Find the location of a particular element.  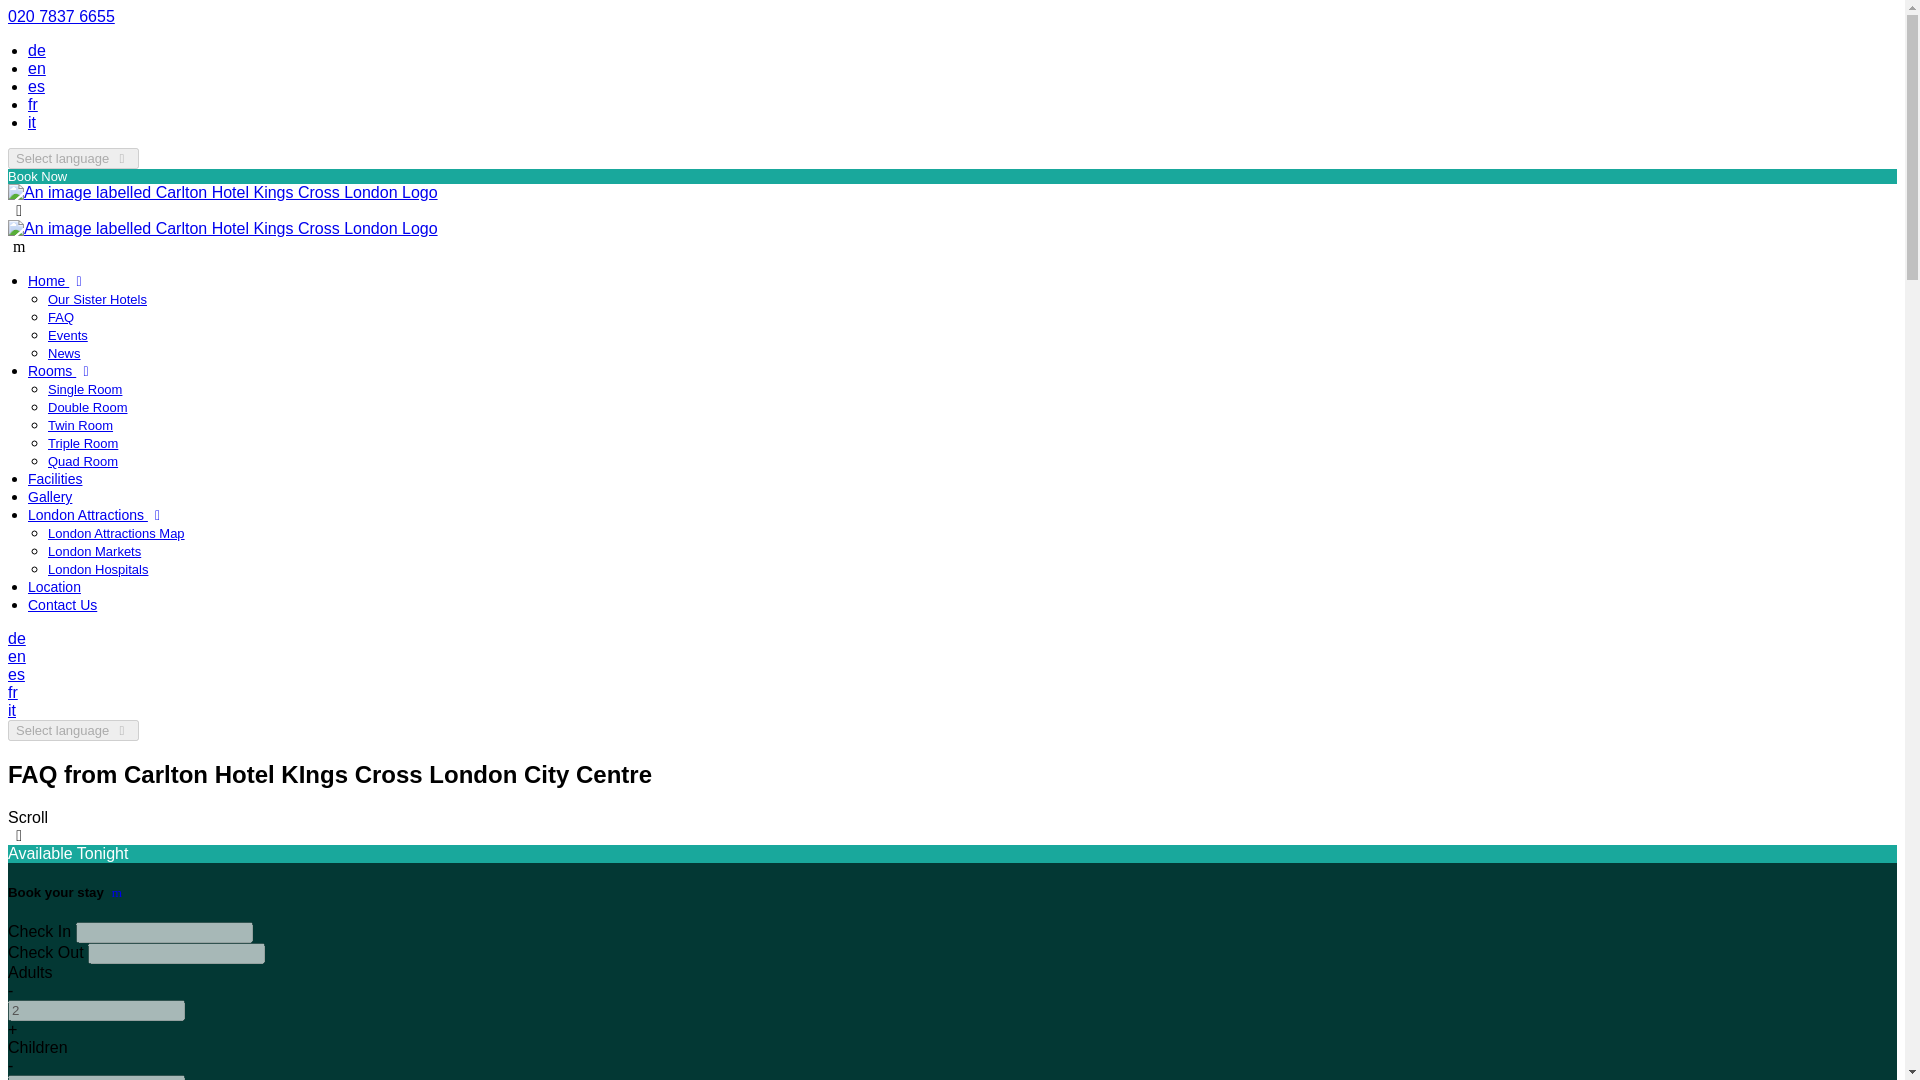

2 is located at coordinates (96, 1010).